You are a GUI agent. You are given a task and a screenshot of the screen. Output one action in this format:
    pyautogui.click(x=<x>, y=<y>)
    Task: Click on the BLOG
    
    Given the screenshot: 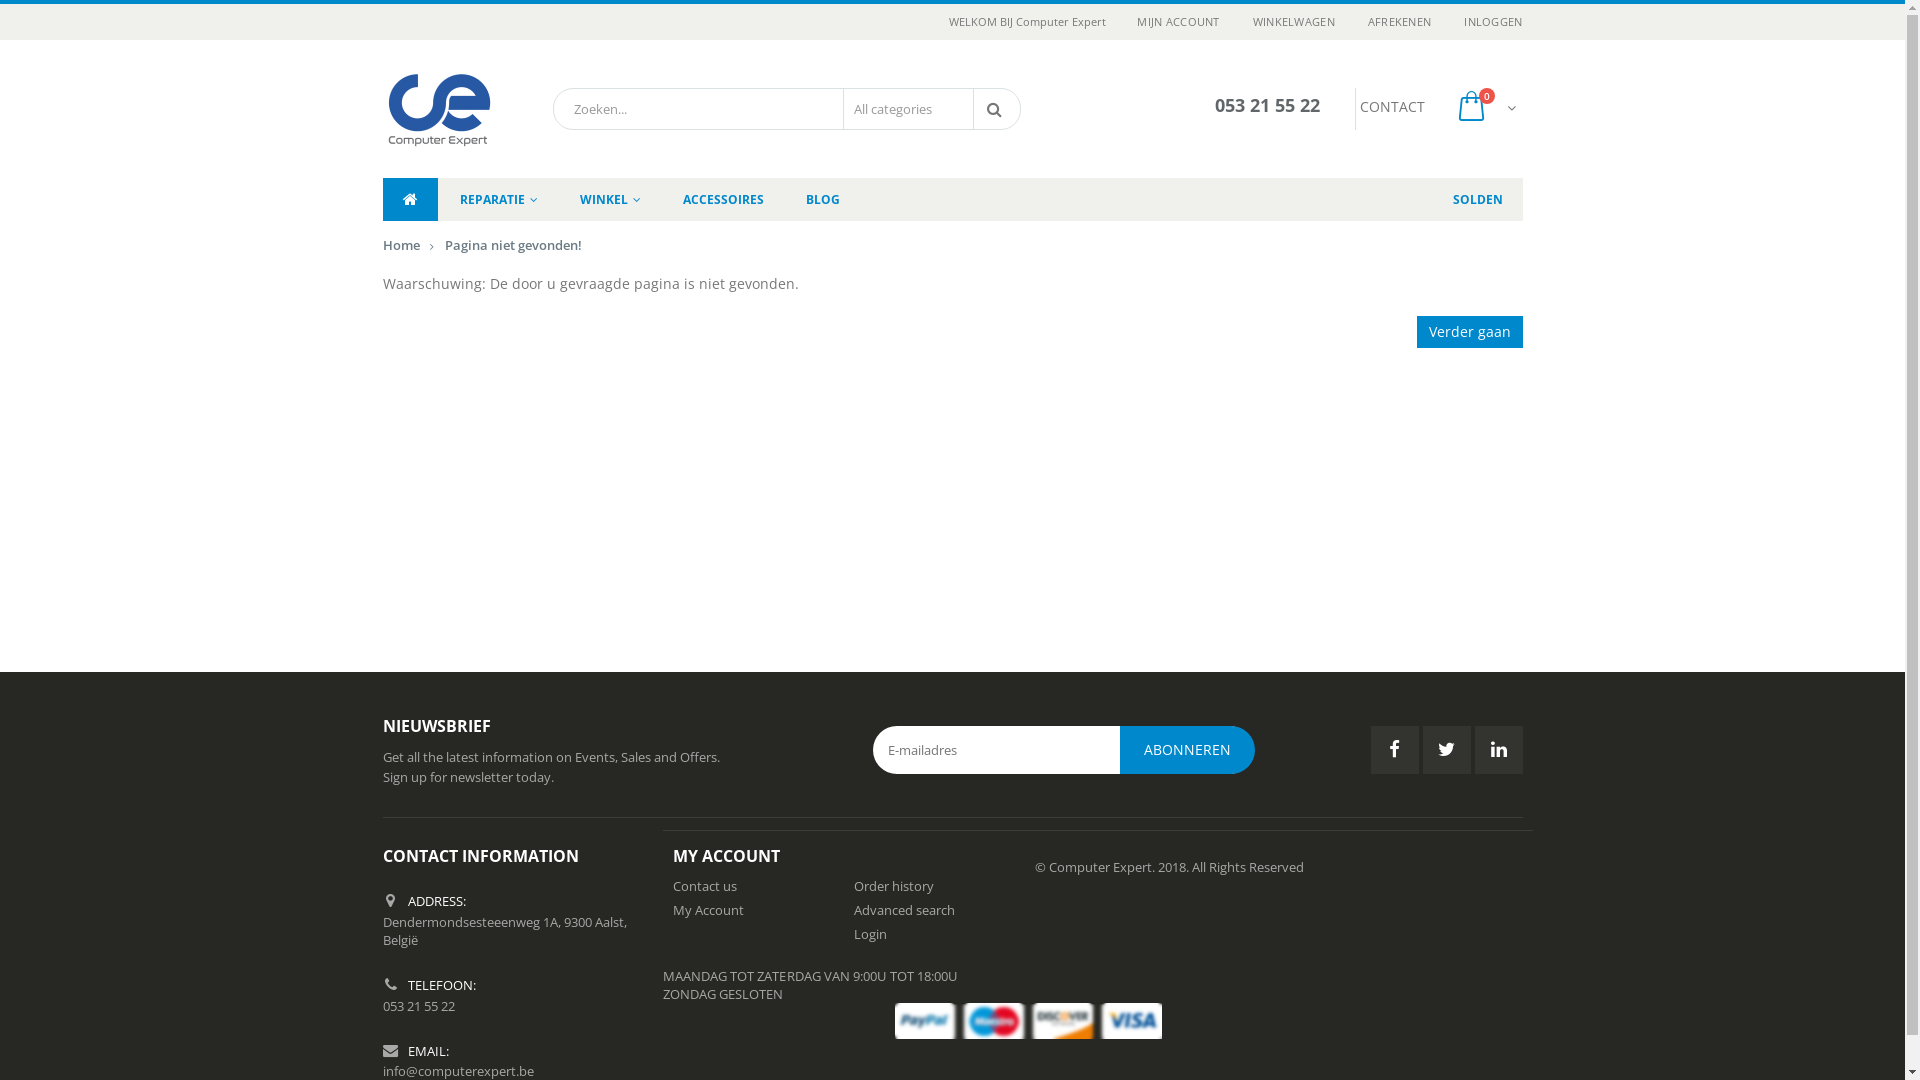 What is the action you would take?
    pyautogui.click(x=823, y=200)
    